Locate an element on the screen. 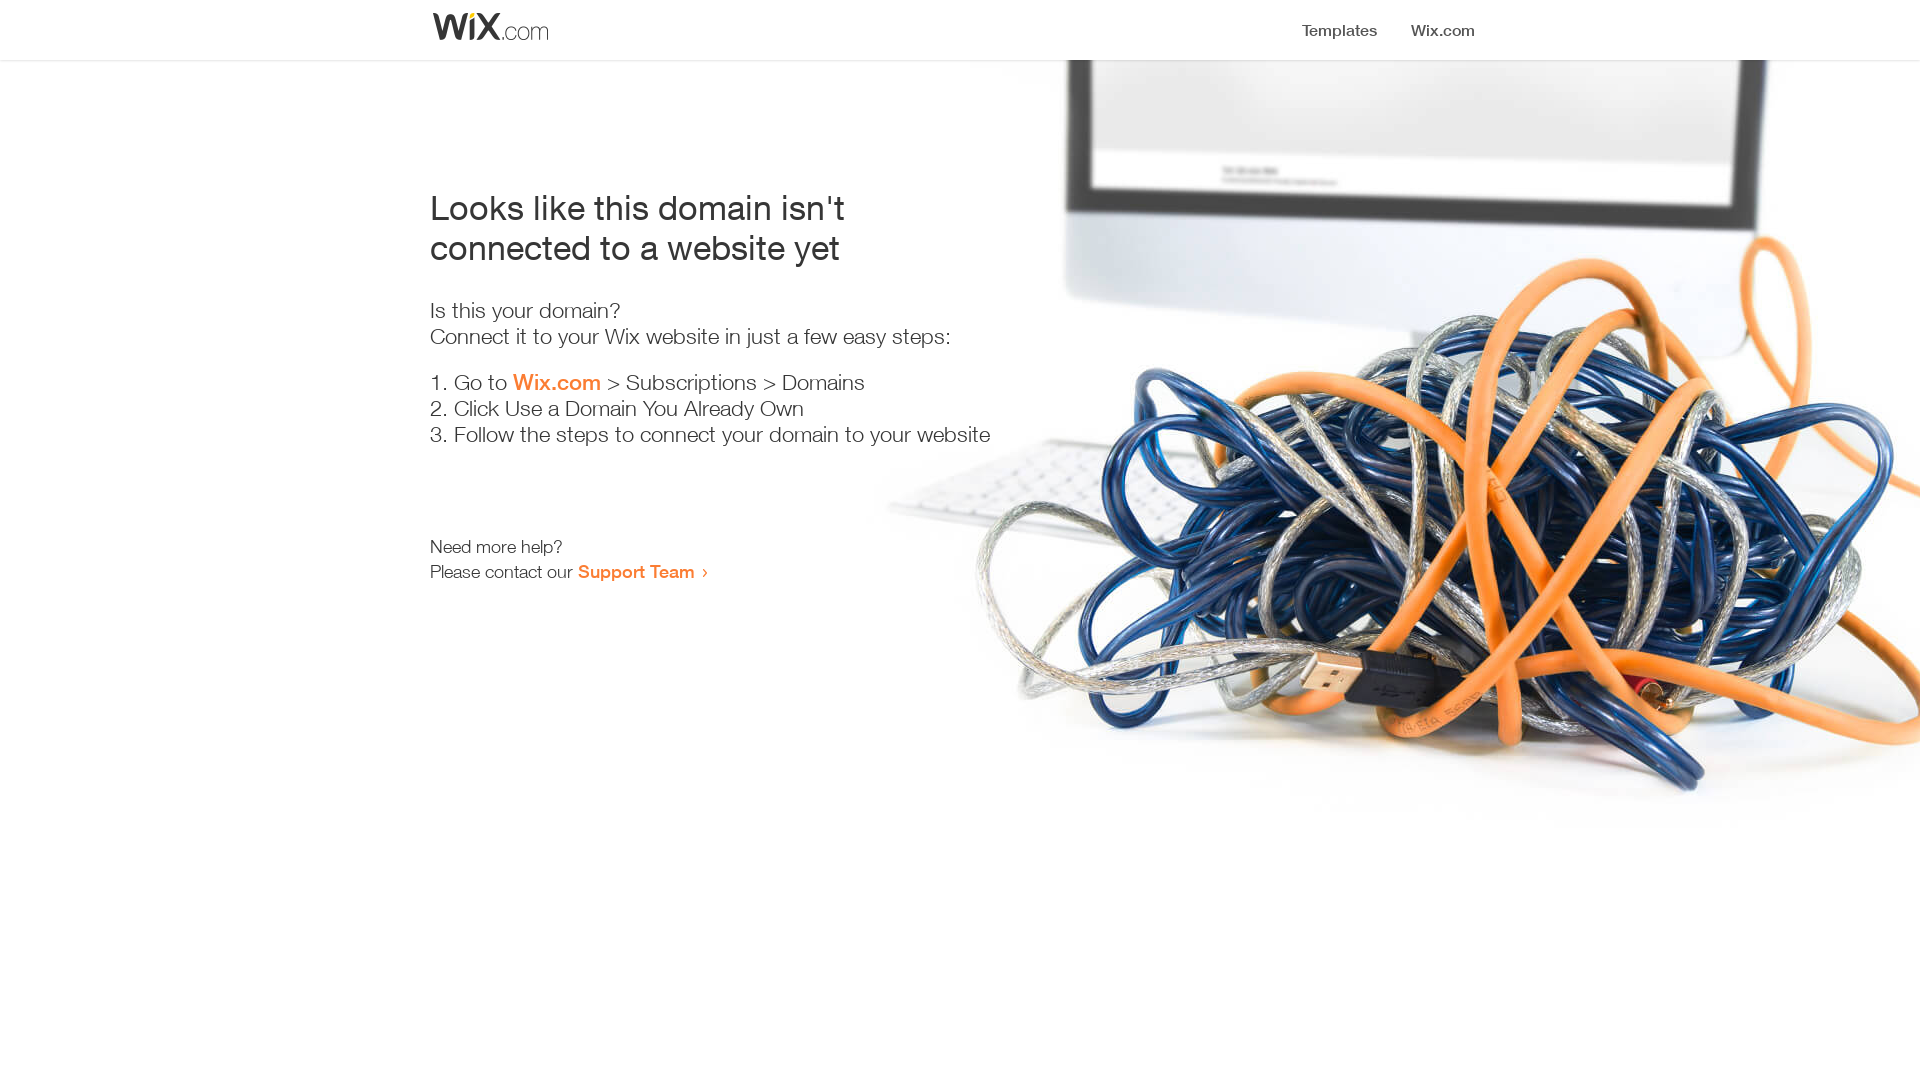 The width and height of the screenshot is (1920, 1080). Support Team is located at coordinates (636, 571).